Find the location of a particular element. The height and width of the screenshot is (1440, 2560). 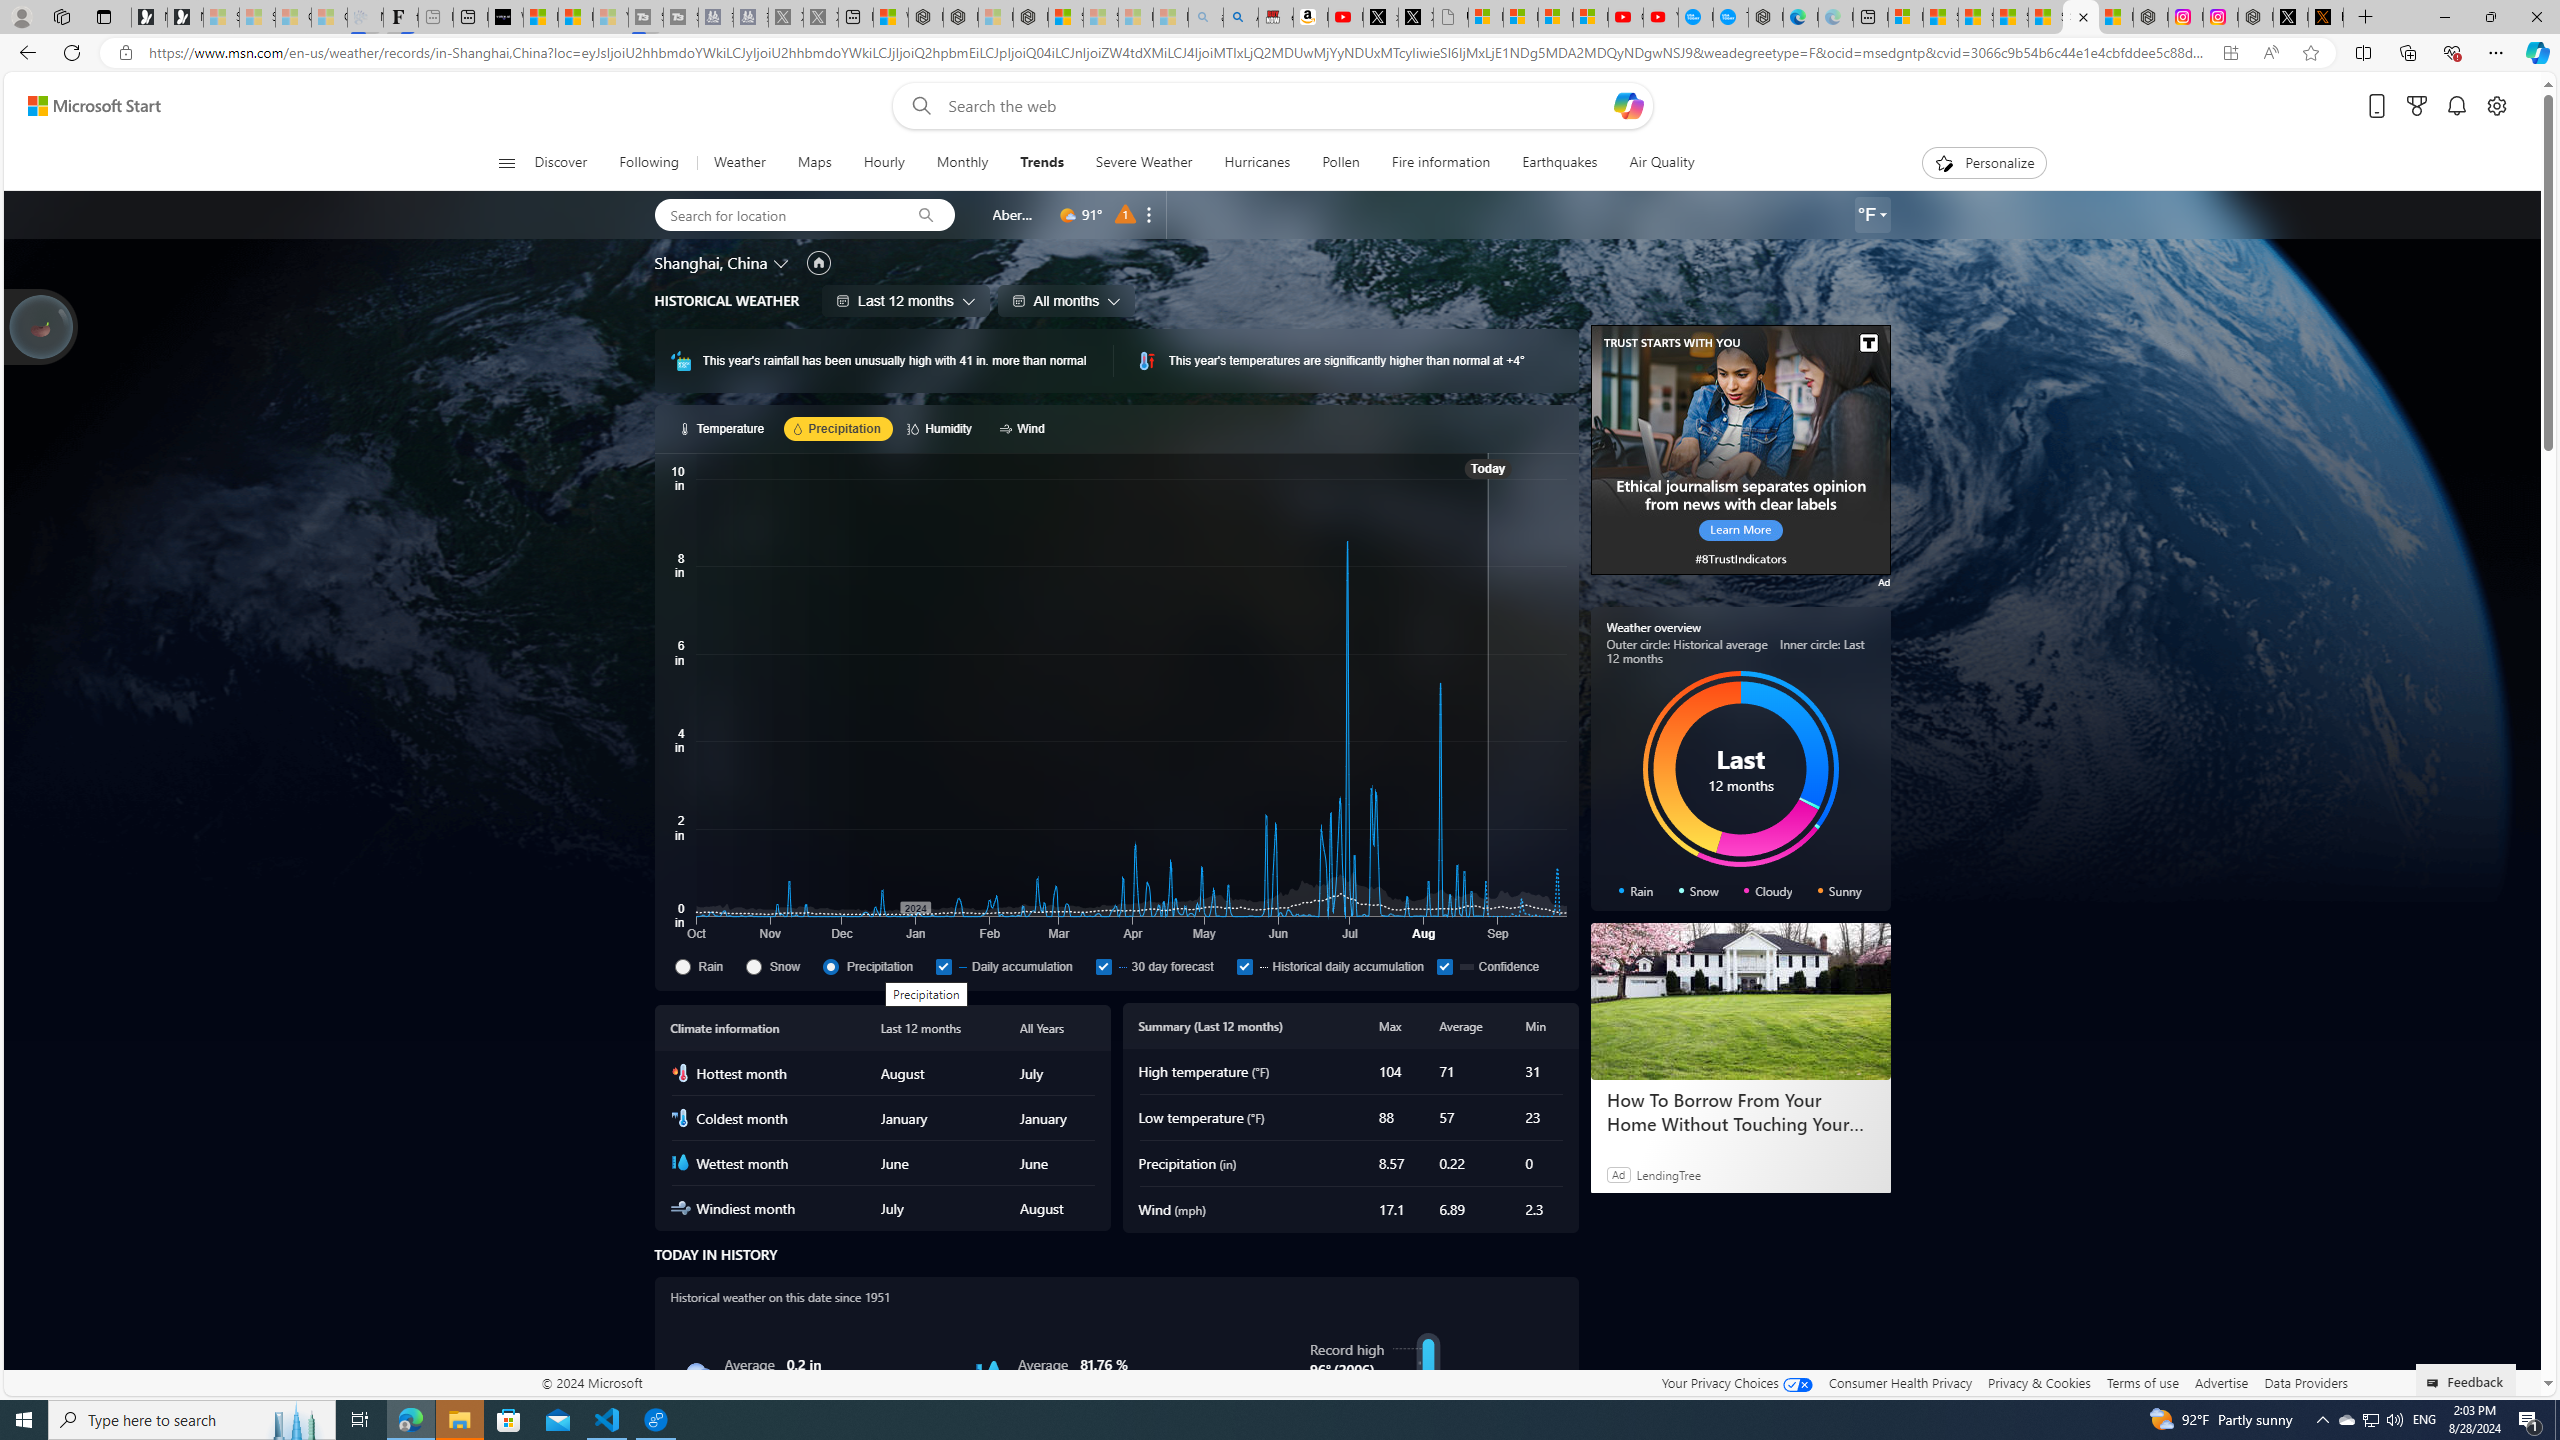

Your Privacy Choices is located at coordinates (1736, 1382).